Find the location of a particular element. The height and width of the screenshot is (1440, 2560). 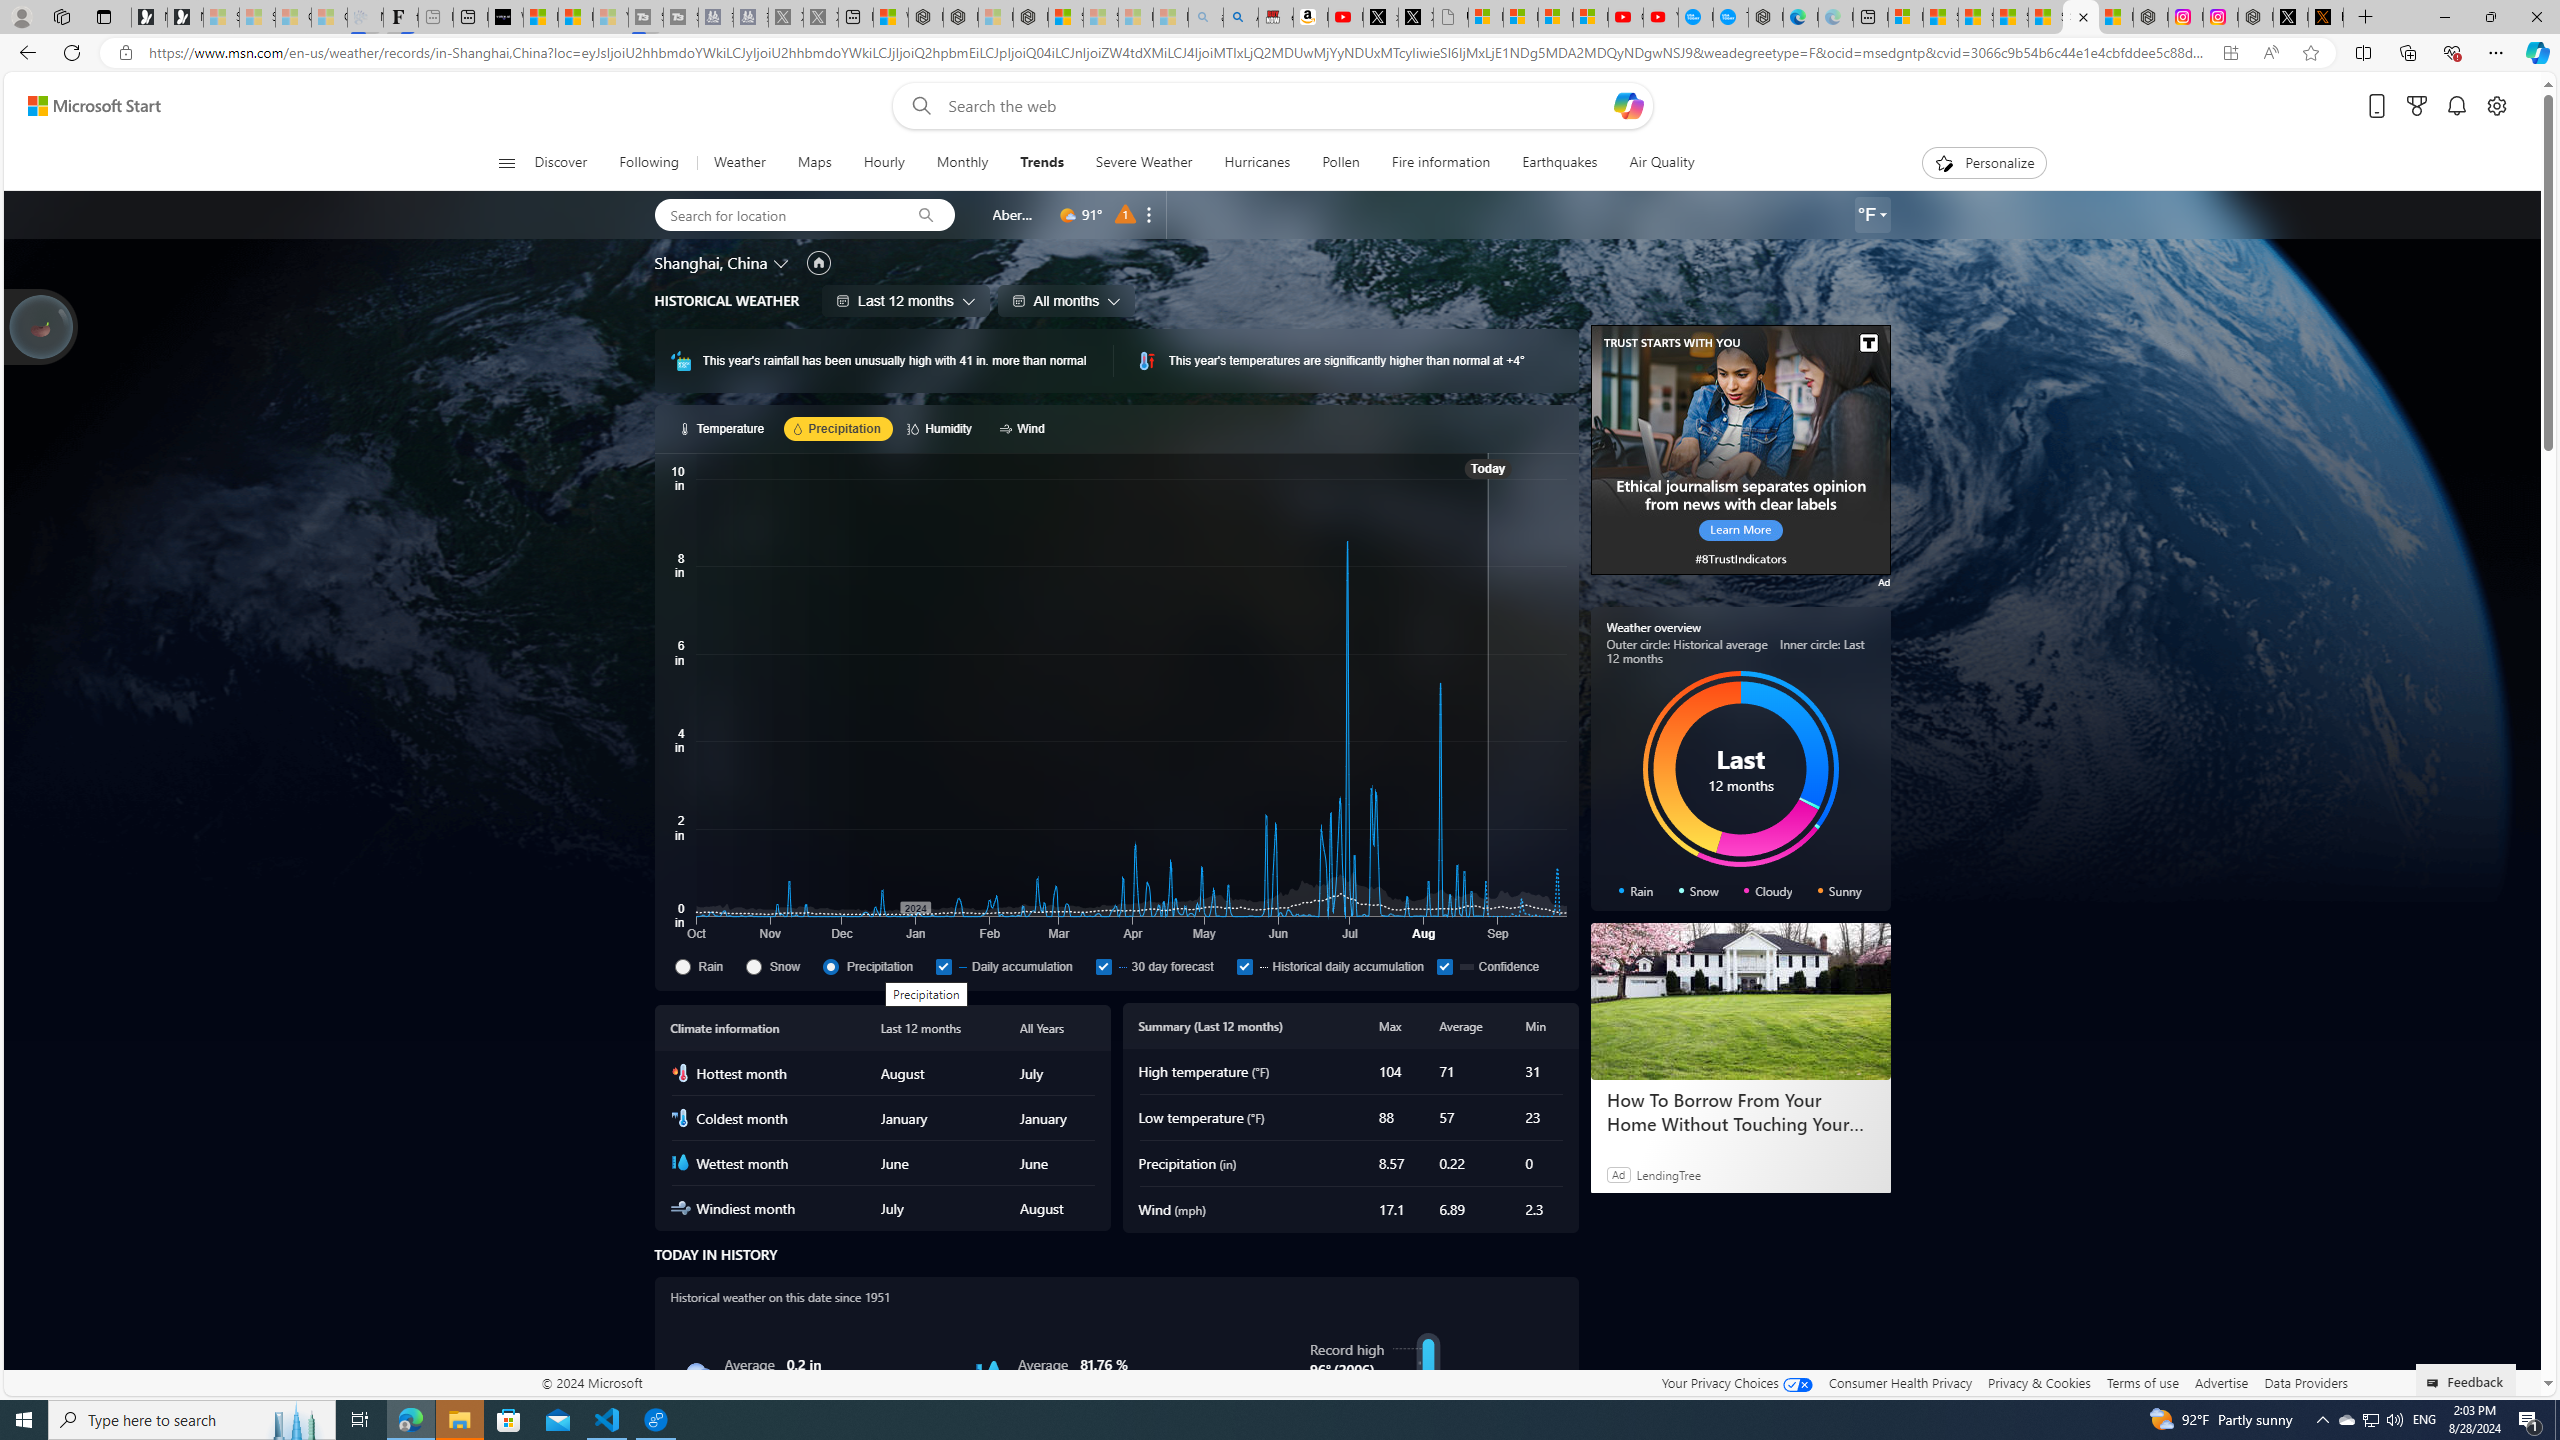

Your Privacy Choices is located at coordinates (1736, 1382).